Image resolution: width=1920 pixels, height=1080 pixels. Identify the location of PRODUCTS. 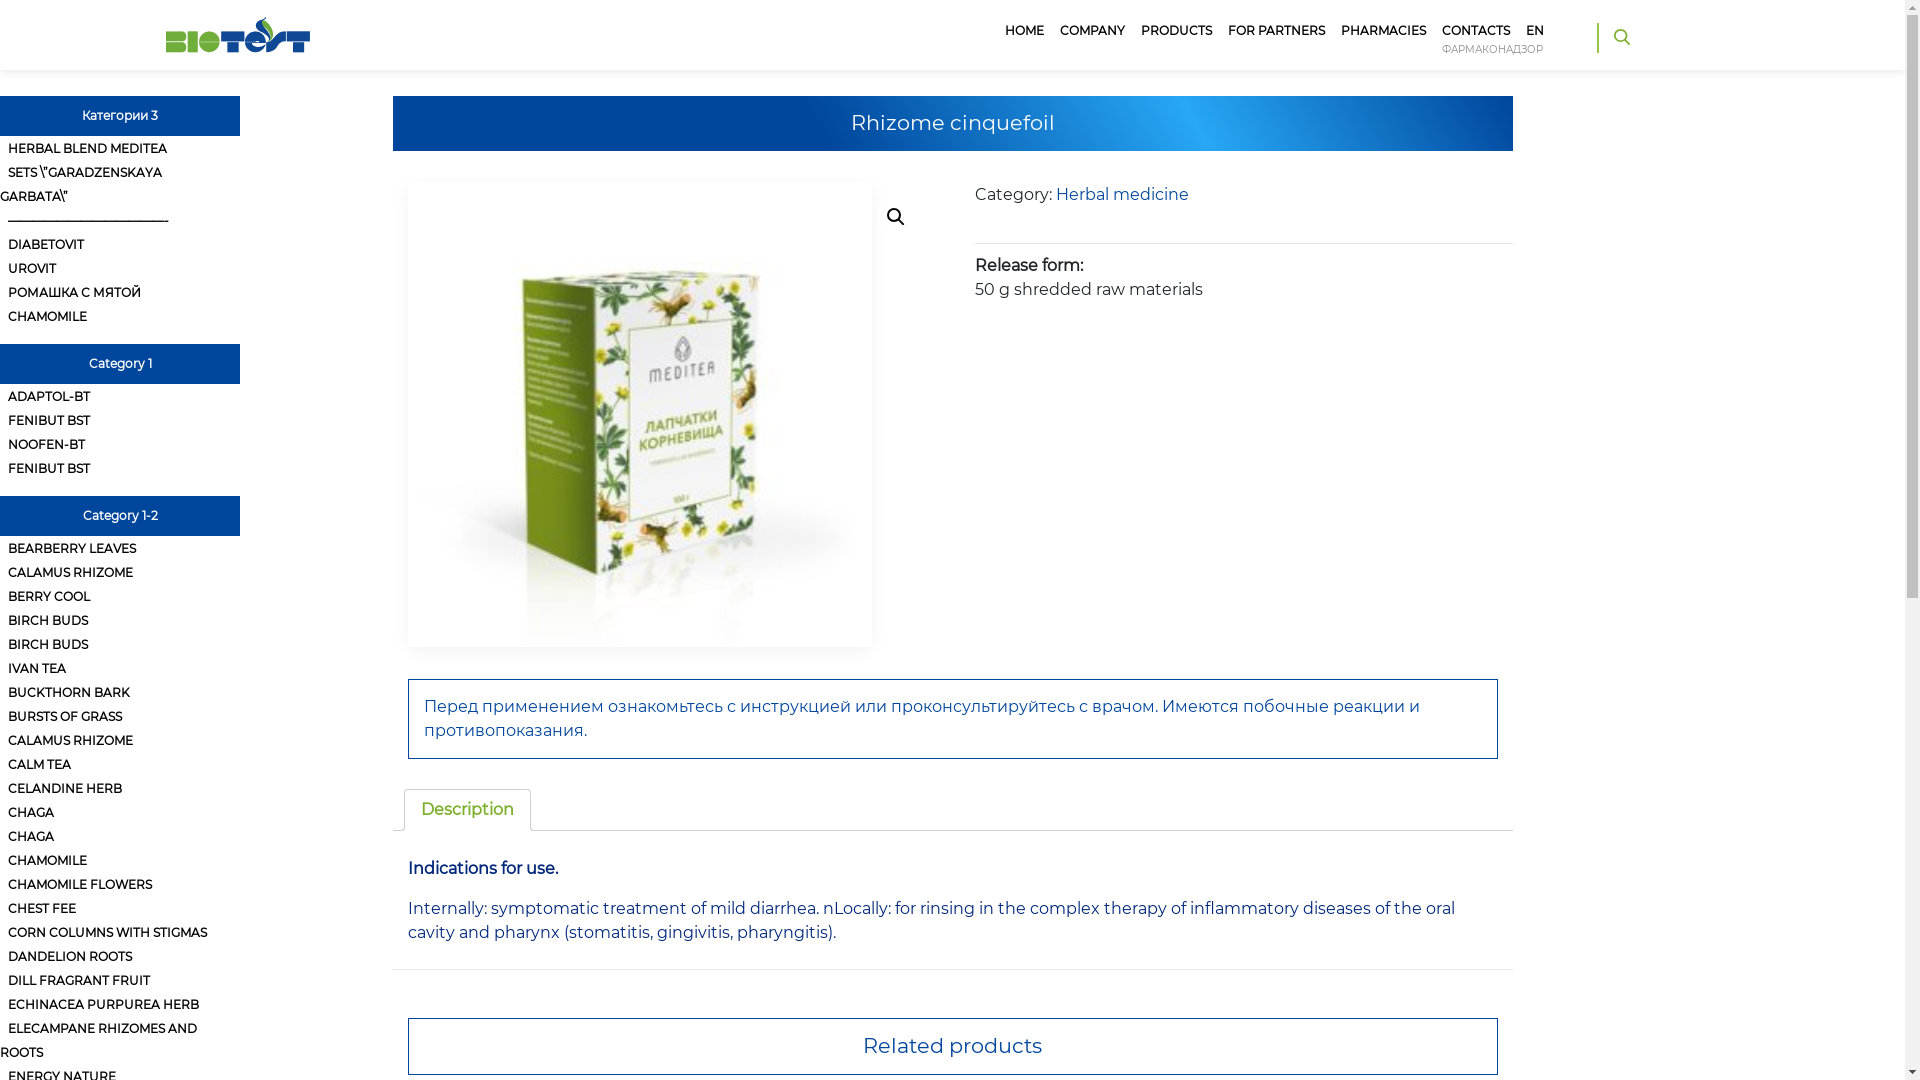
(1176, 31).